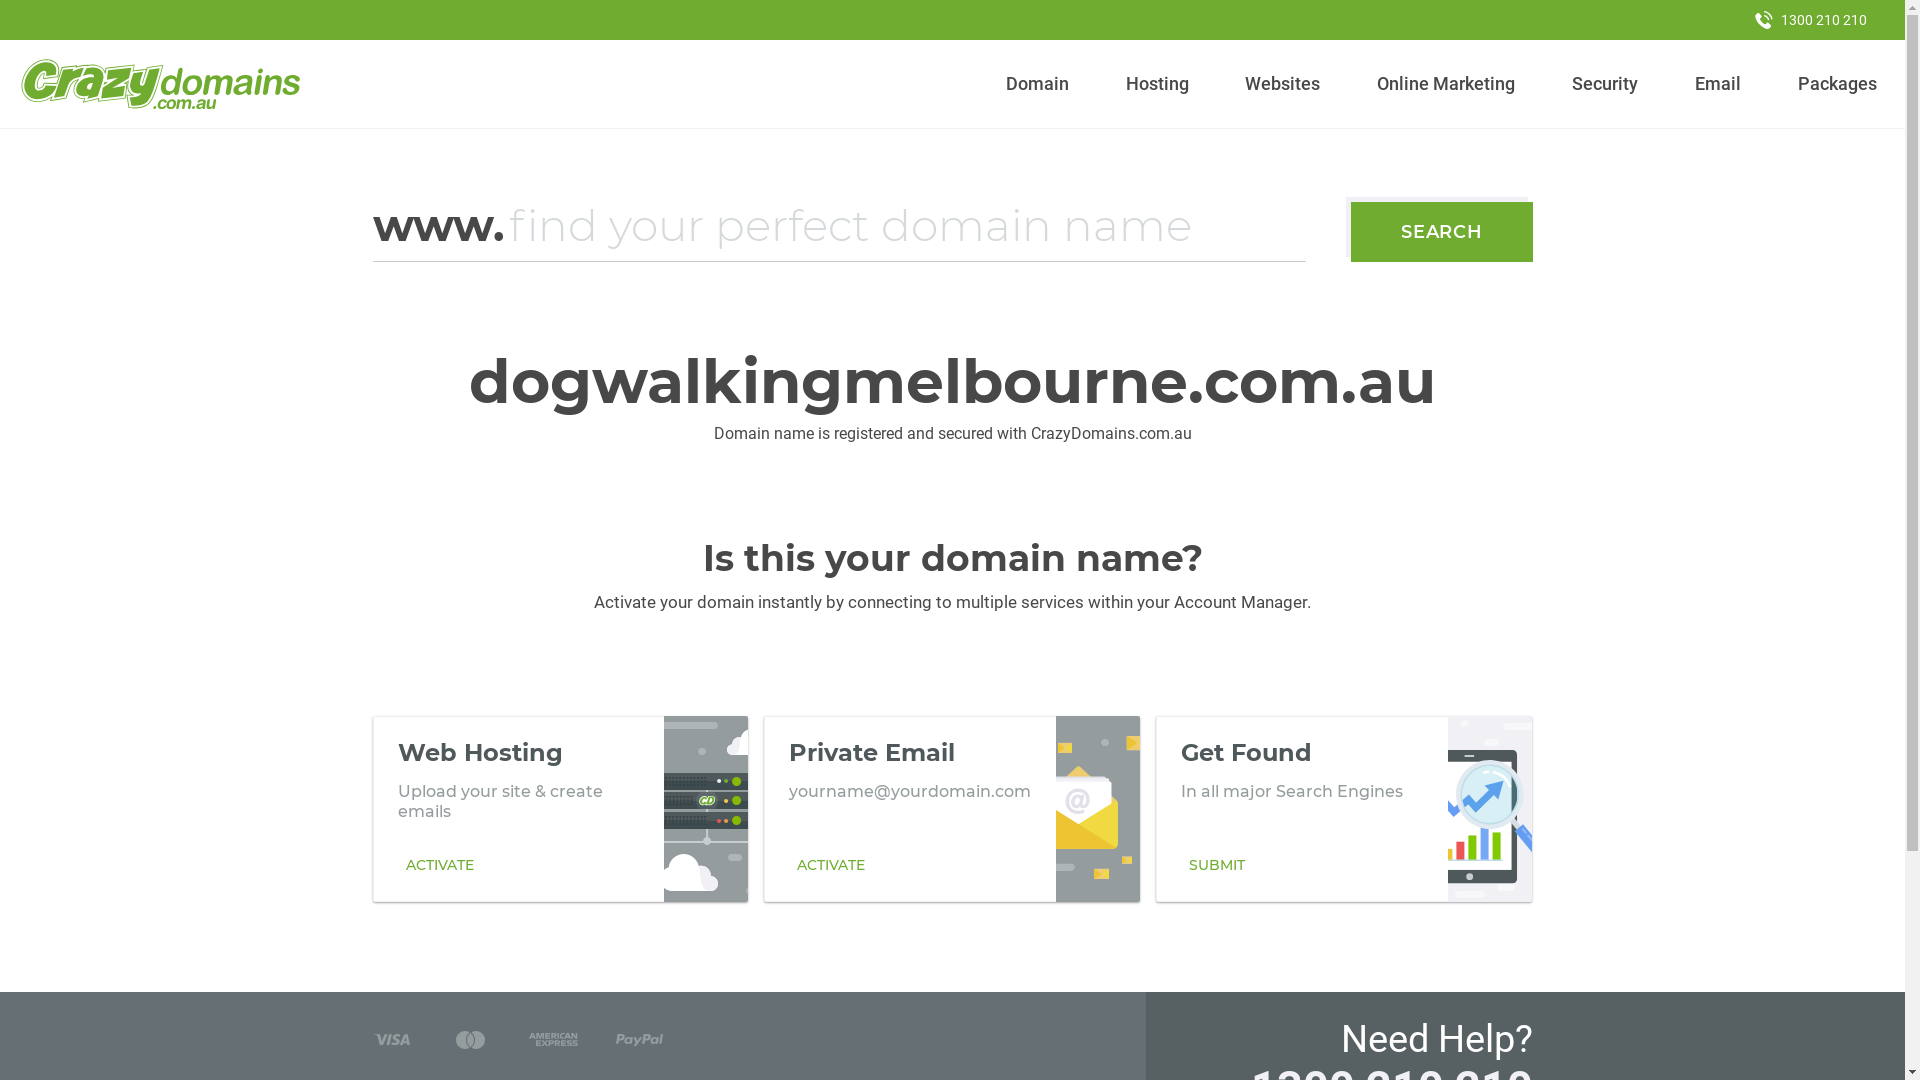 This screenshot has height=1080, width=1920. Describe the element at coordinates (1811, 20) in the screenshot. I see `1300 210 210` at that location.